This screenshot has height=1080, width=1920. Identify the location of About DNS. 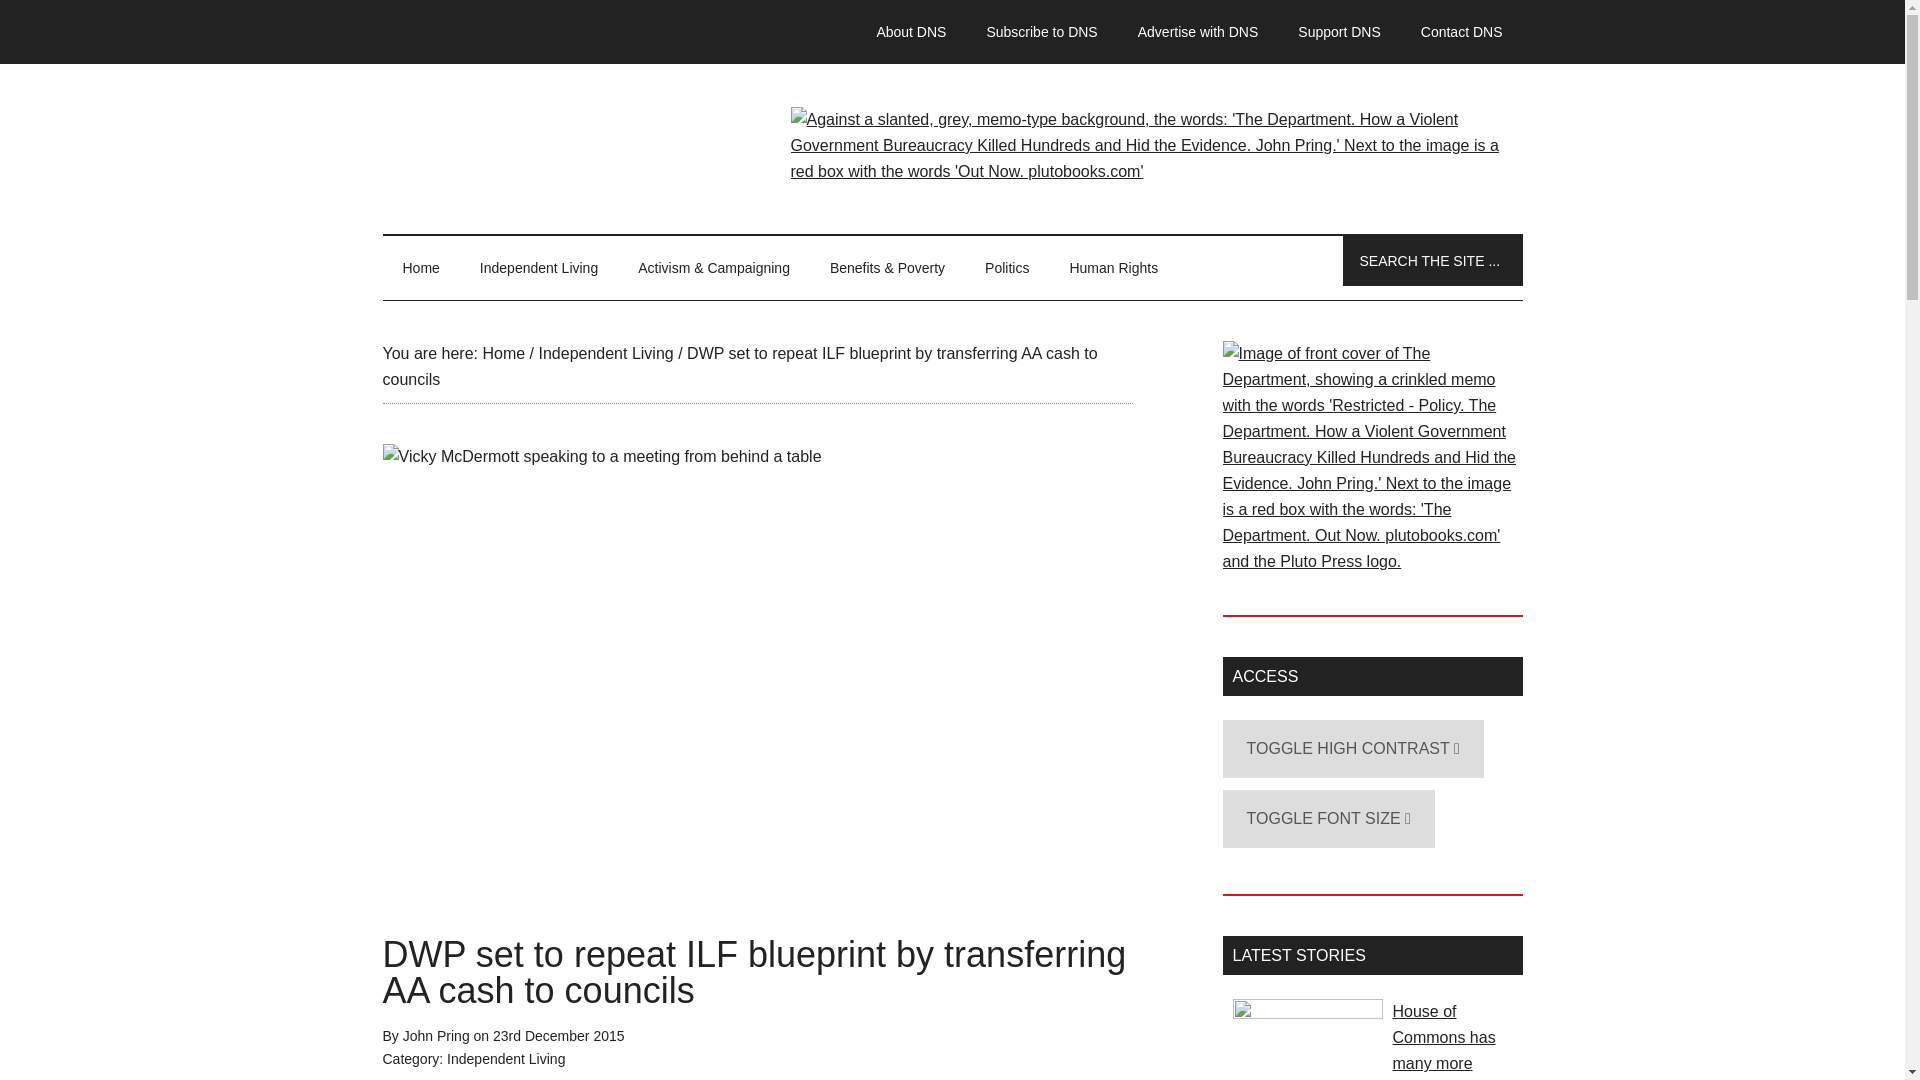
(910, 32).